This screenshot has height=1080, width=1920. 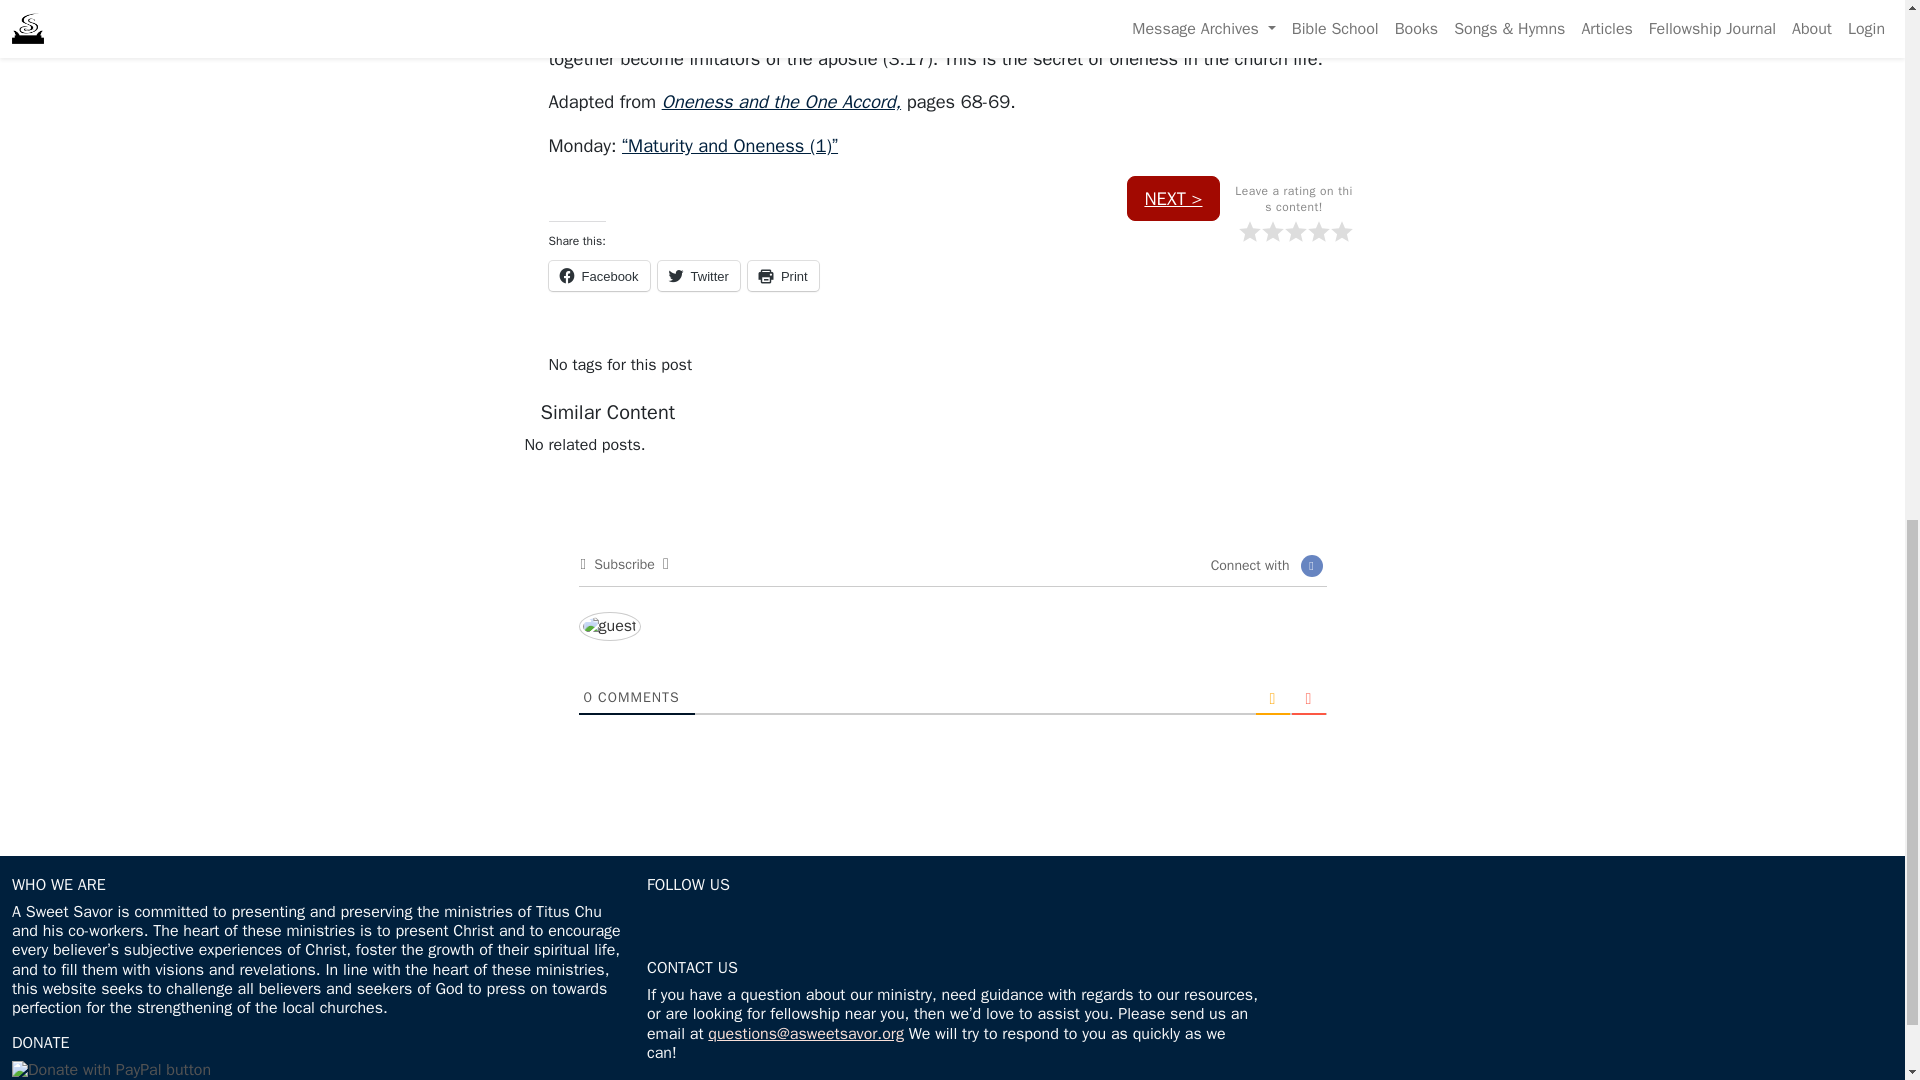 I want to click on Print, so click(x=784, y=275).